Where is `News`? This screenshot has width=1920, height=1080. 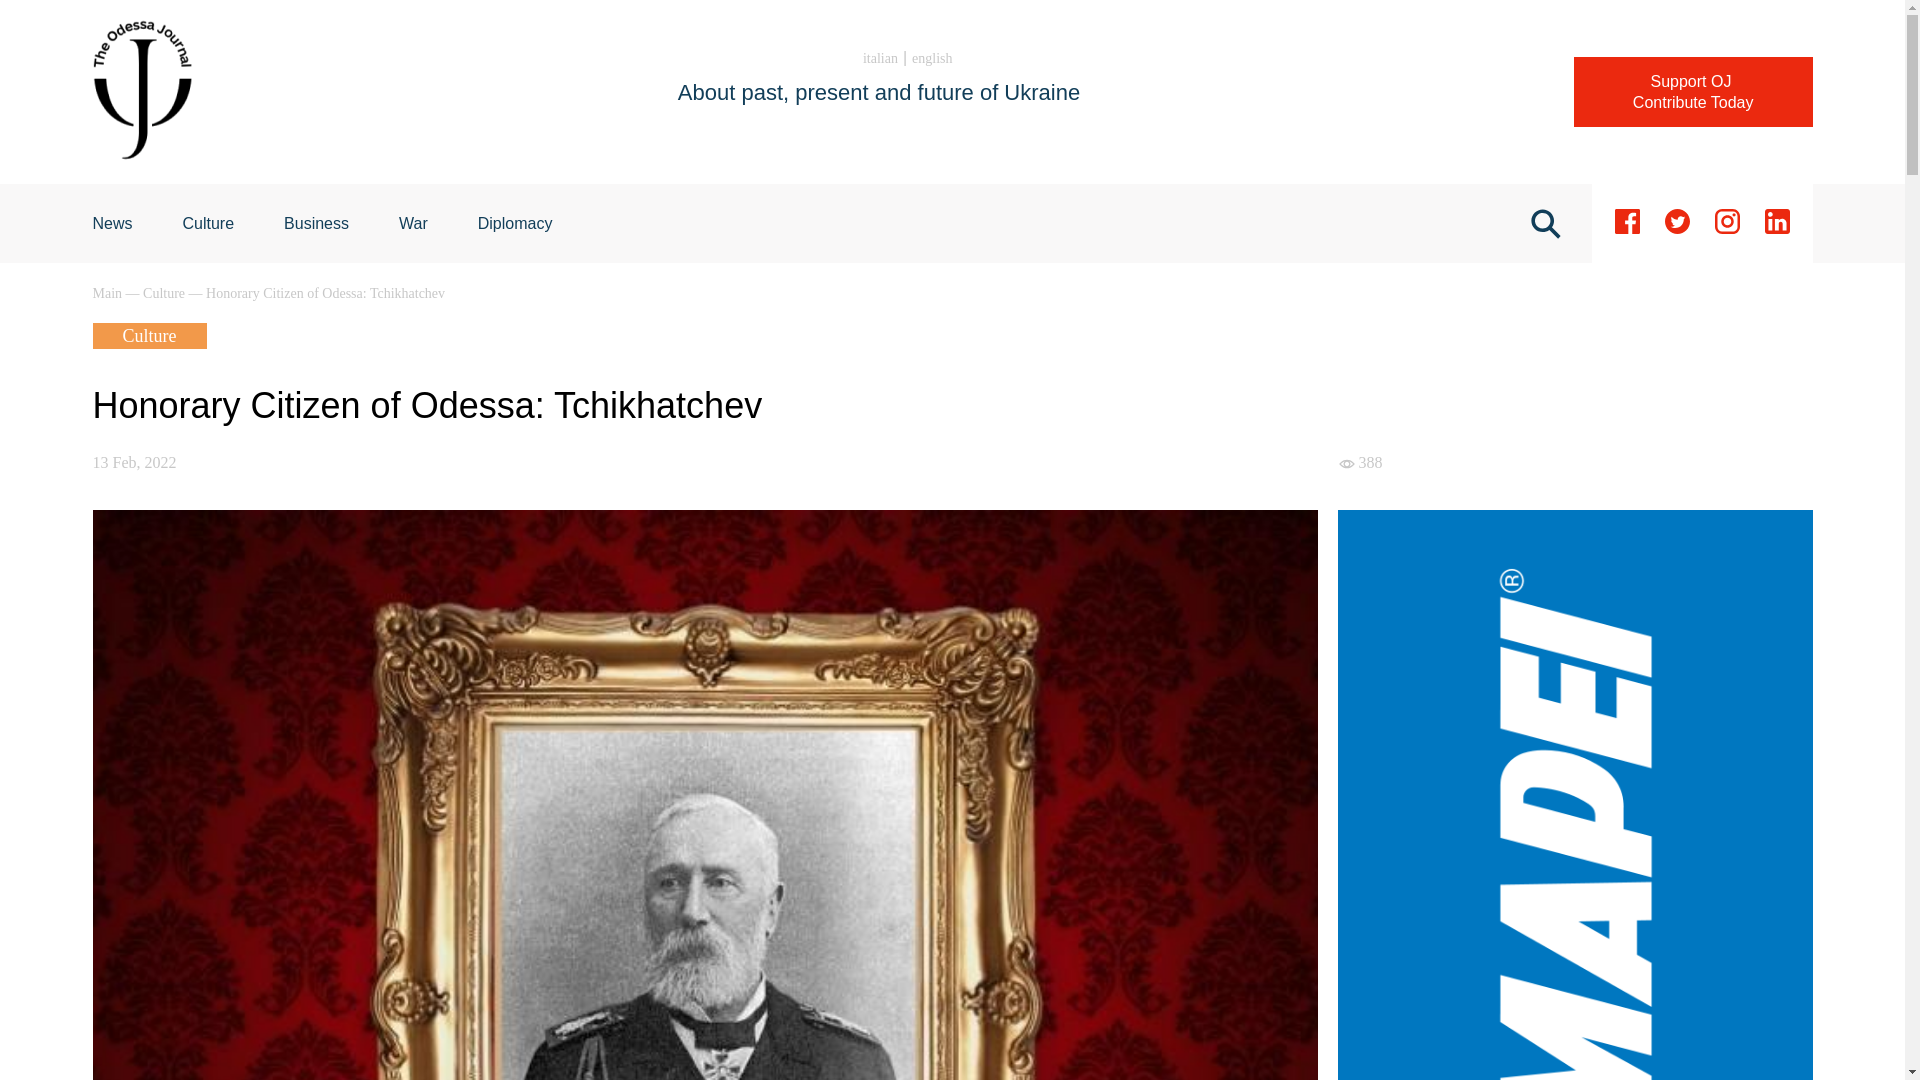 News is located at coordinates (112, 223).